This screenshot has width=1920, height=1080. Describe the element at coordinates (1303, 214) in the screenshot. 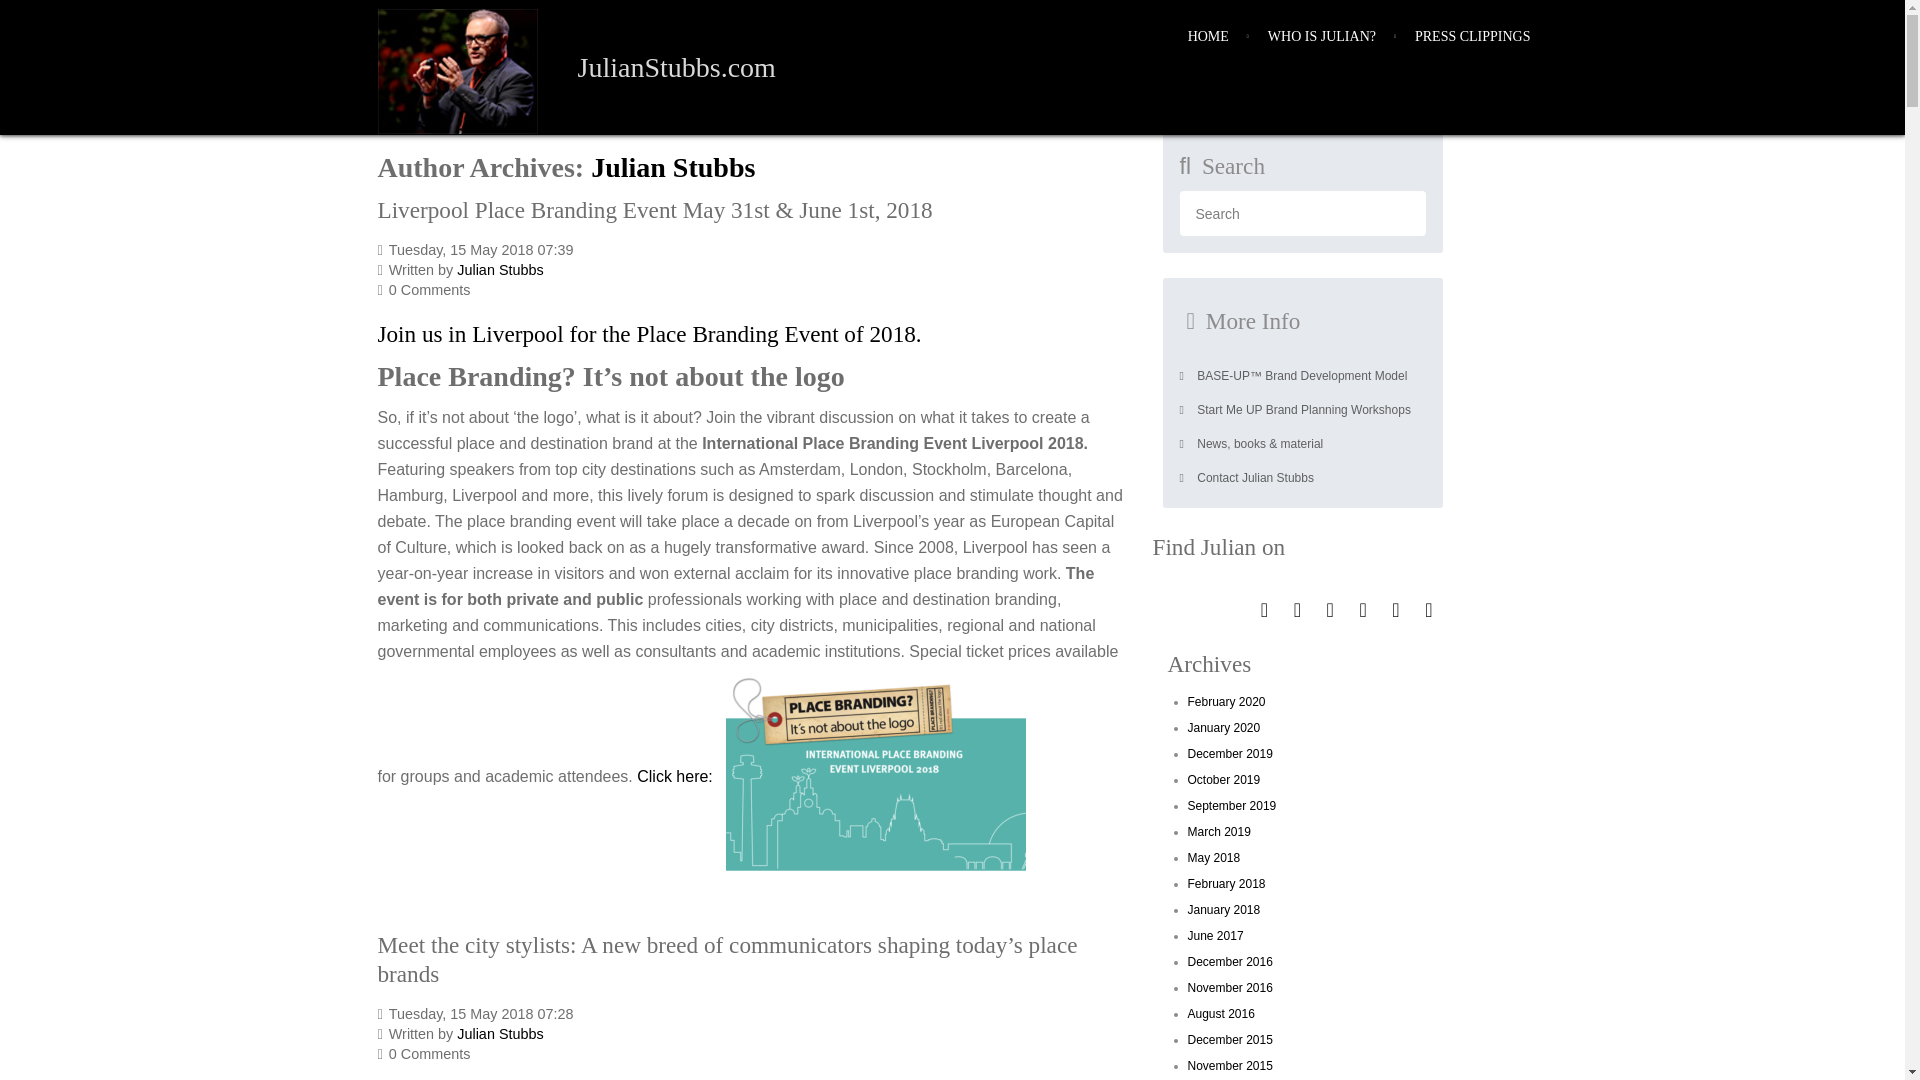

I see `Search` at that location.